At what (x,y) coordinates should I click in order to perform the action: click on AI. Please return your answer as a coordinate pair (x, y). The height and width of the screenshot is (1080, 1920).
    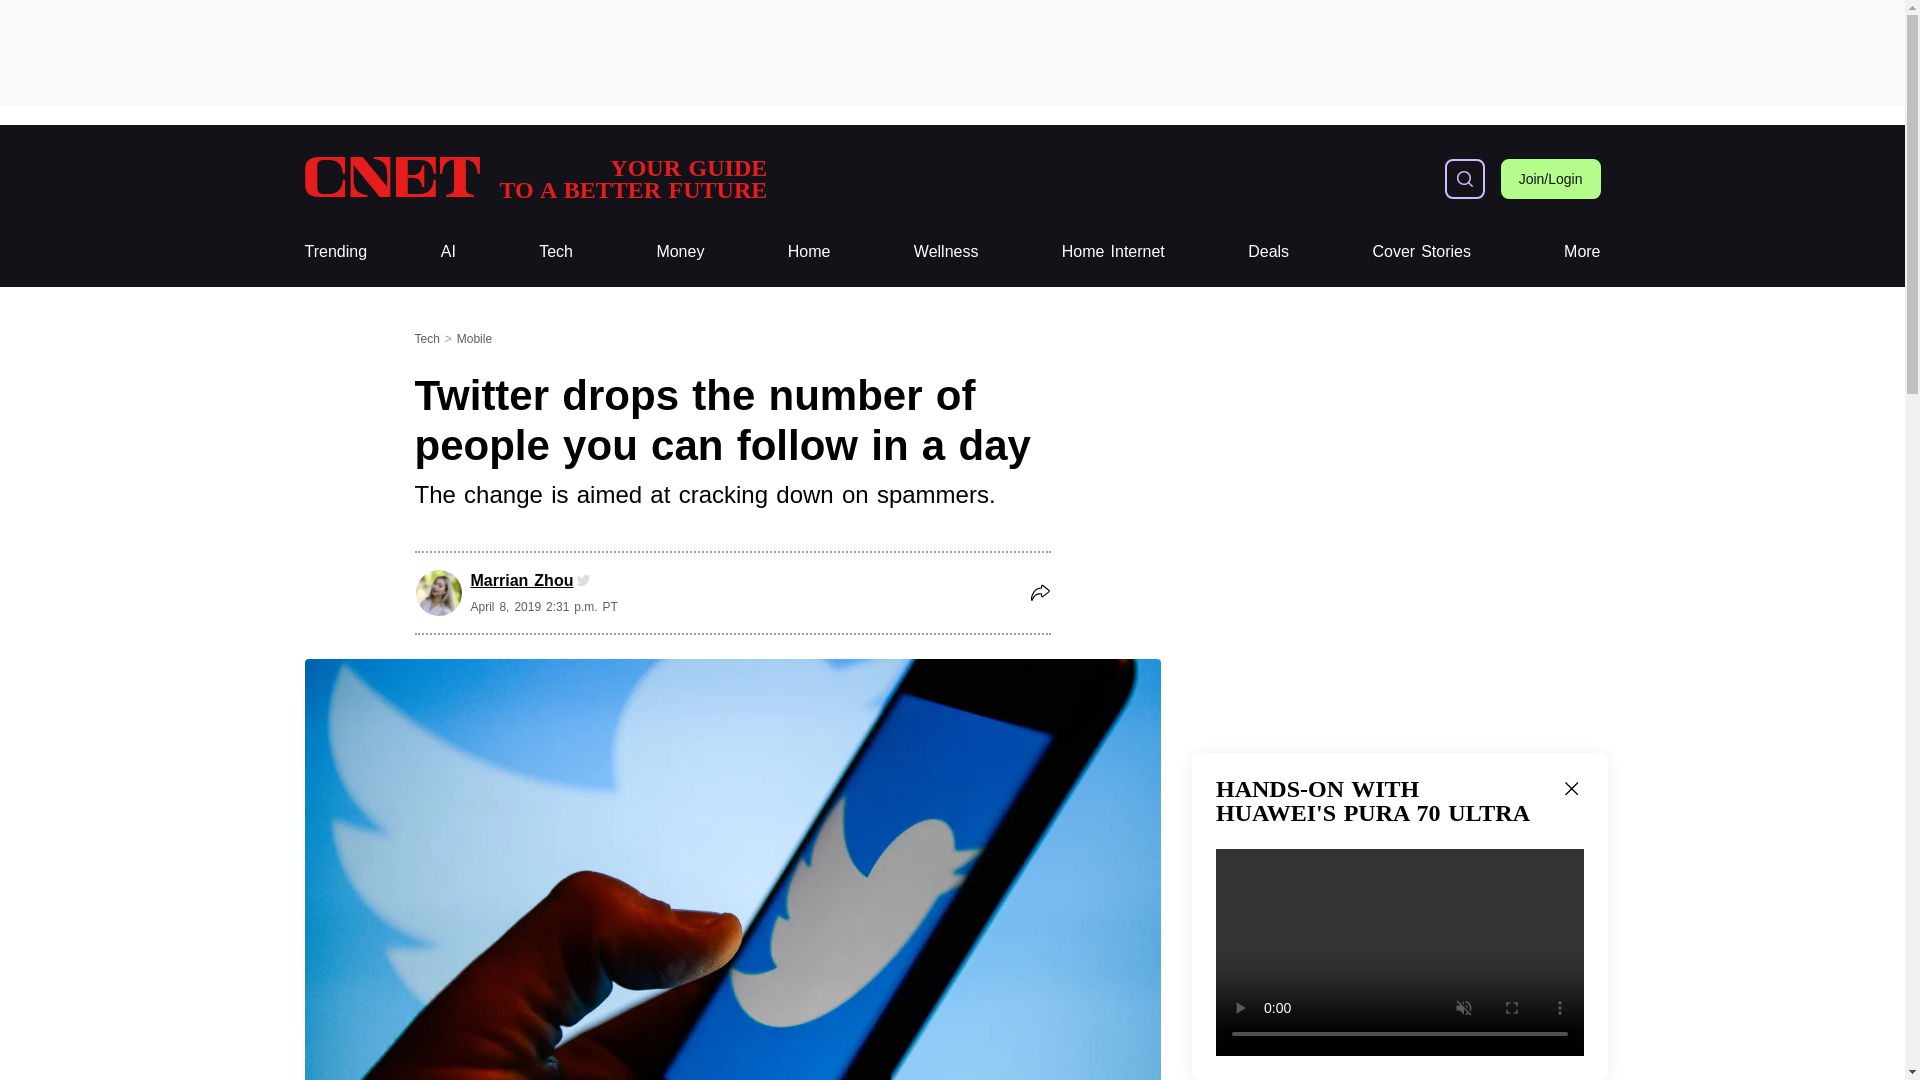
    Looking at the image, I should click on (448, 252).